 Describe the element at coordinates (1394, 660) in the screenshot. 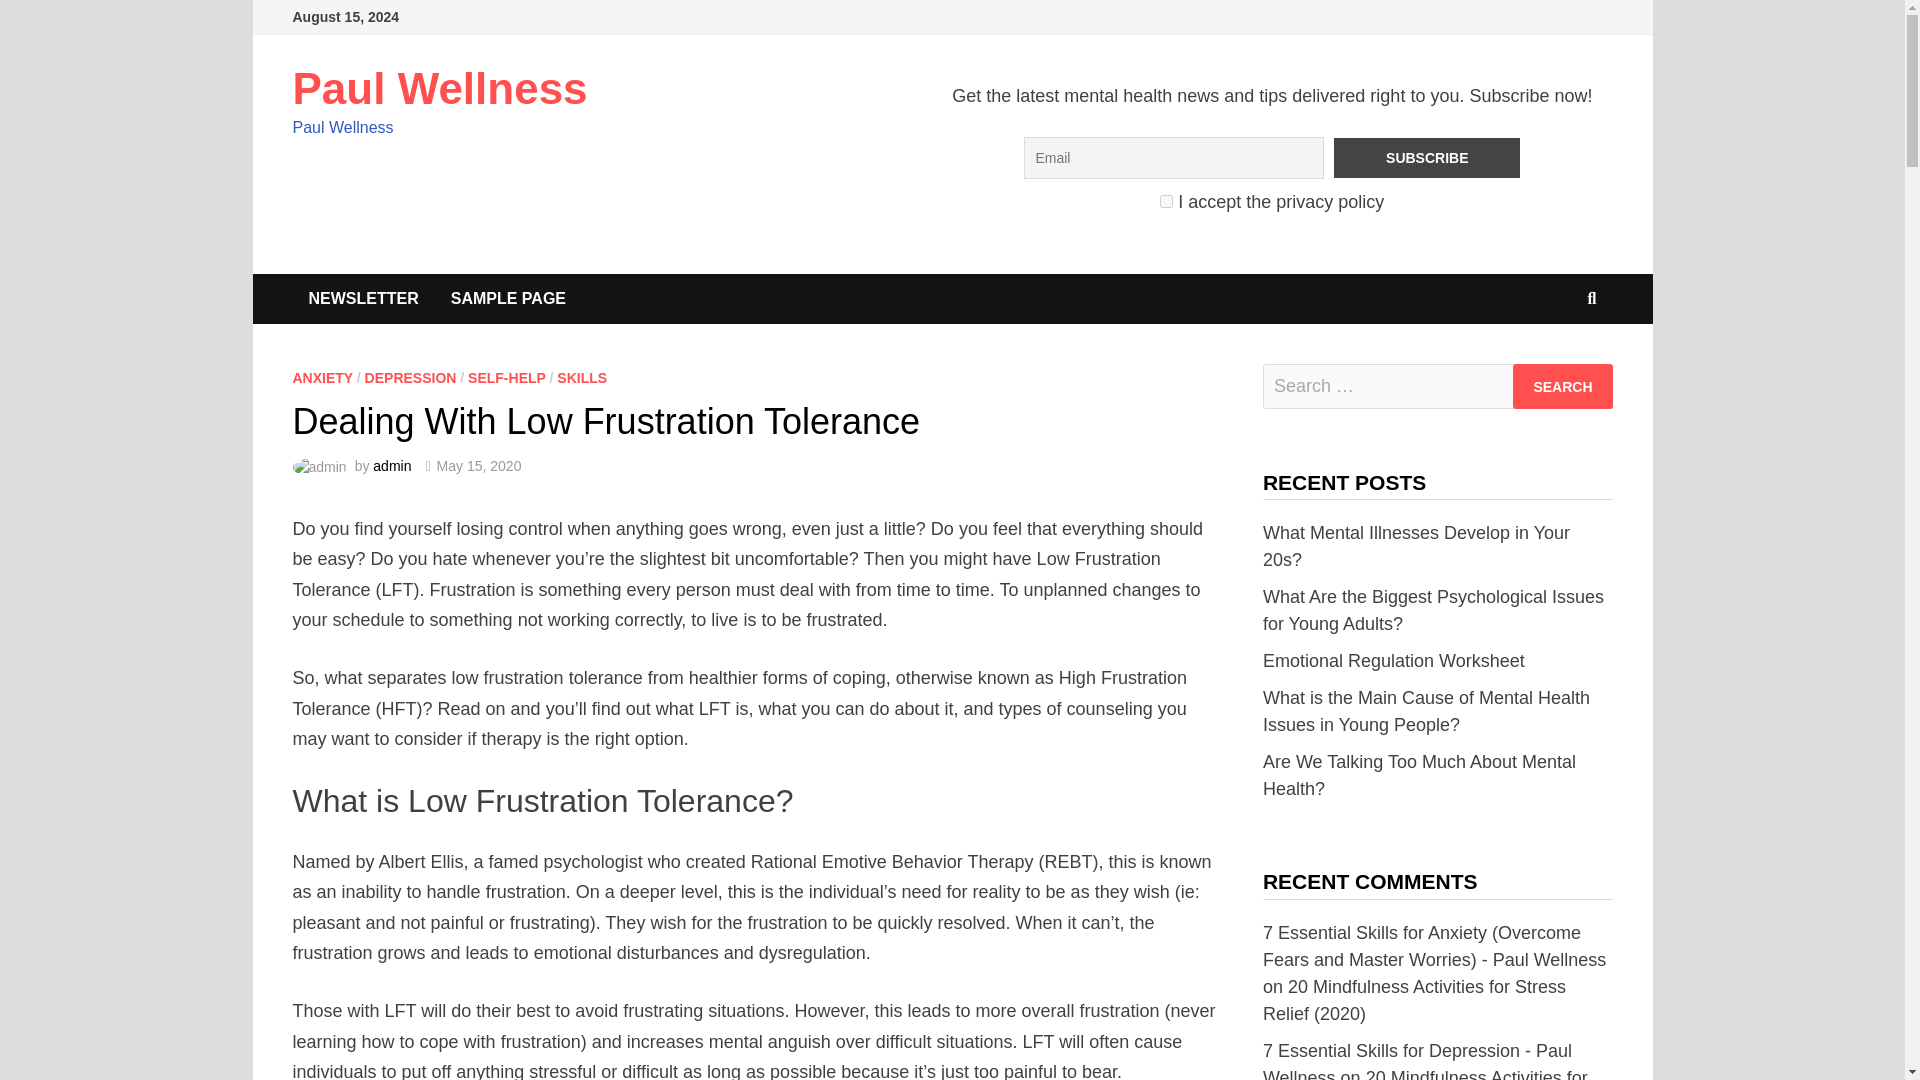

I see `Emotional Regulation Worksheet` at that location.